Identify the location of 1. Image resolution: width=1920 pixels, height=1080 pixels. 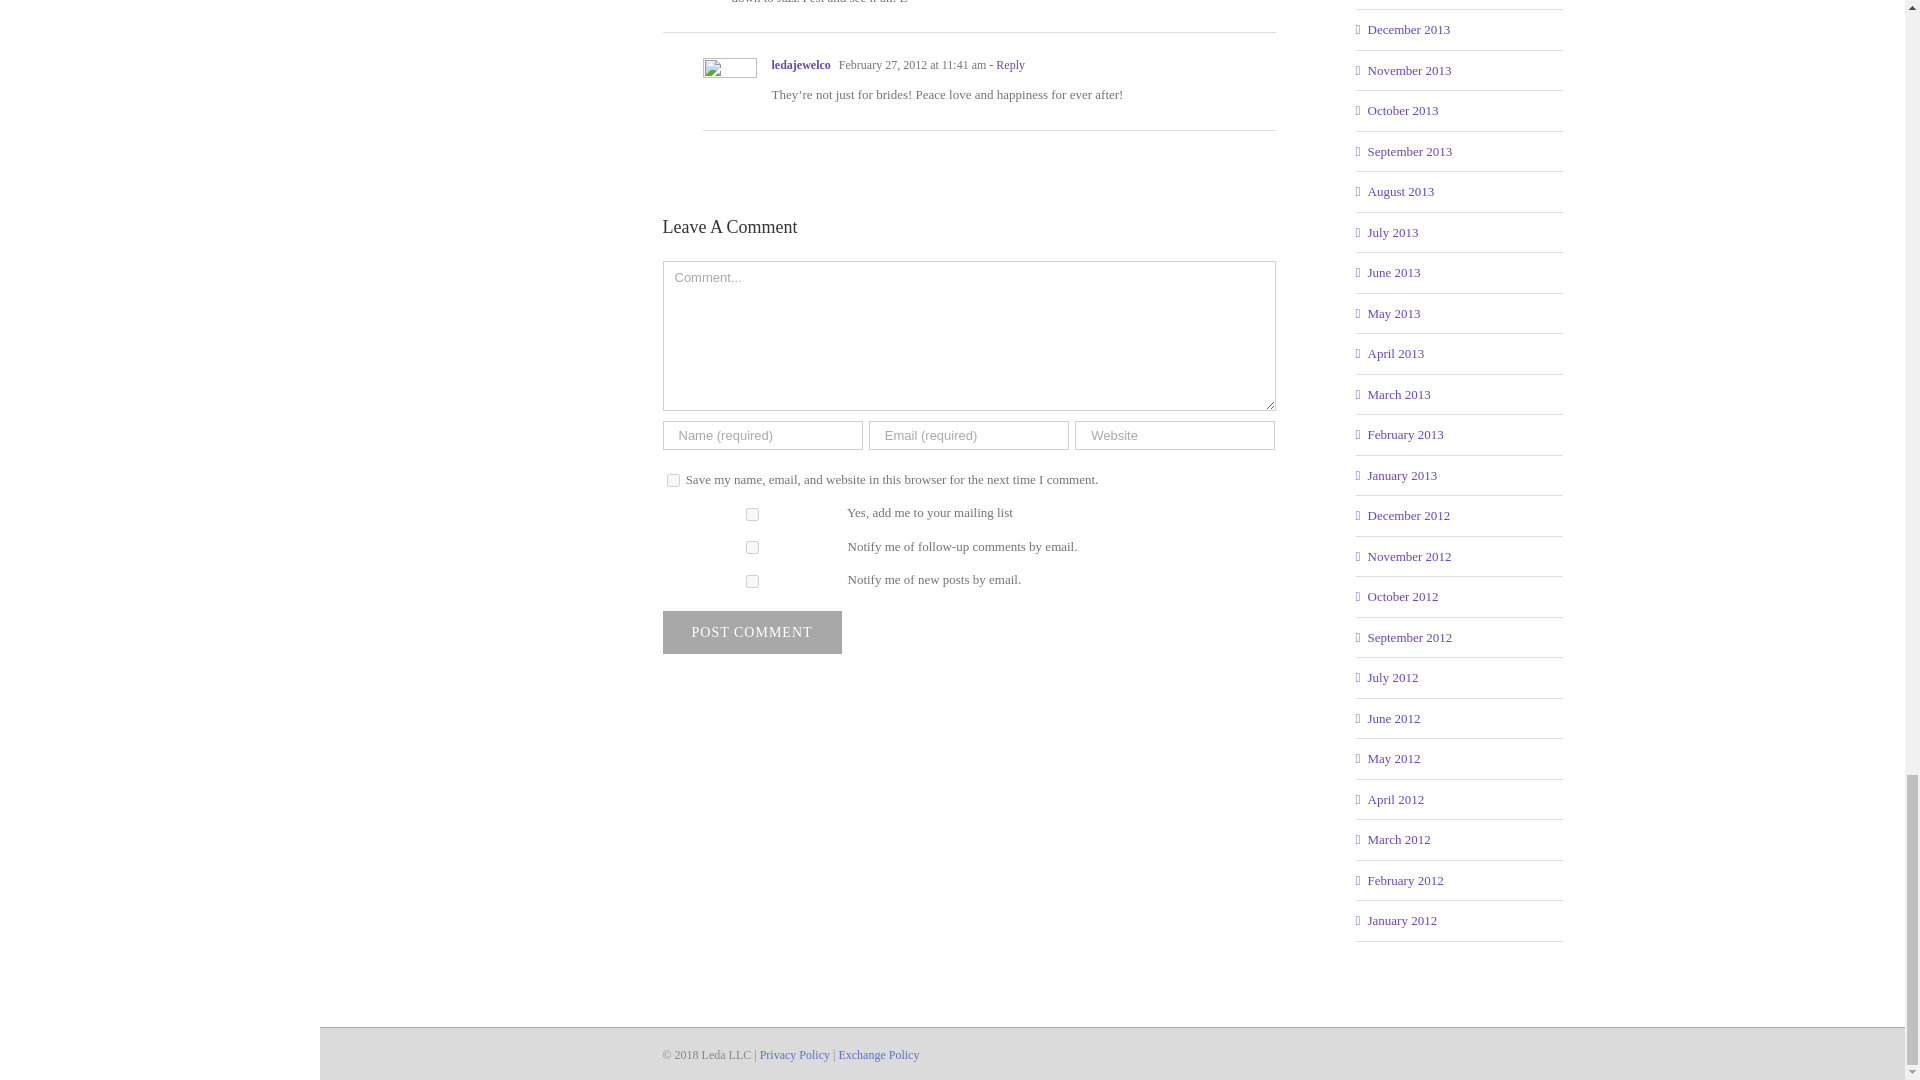
(752, 514).